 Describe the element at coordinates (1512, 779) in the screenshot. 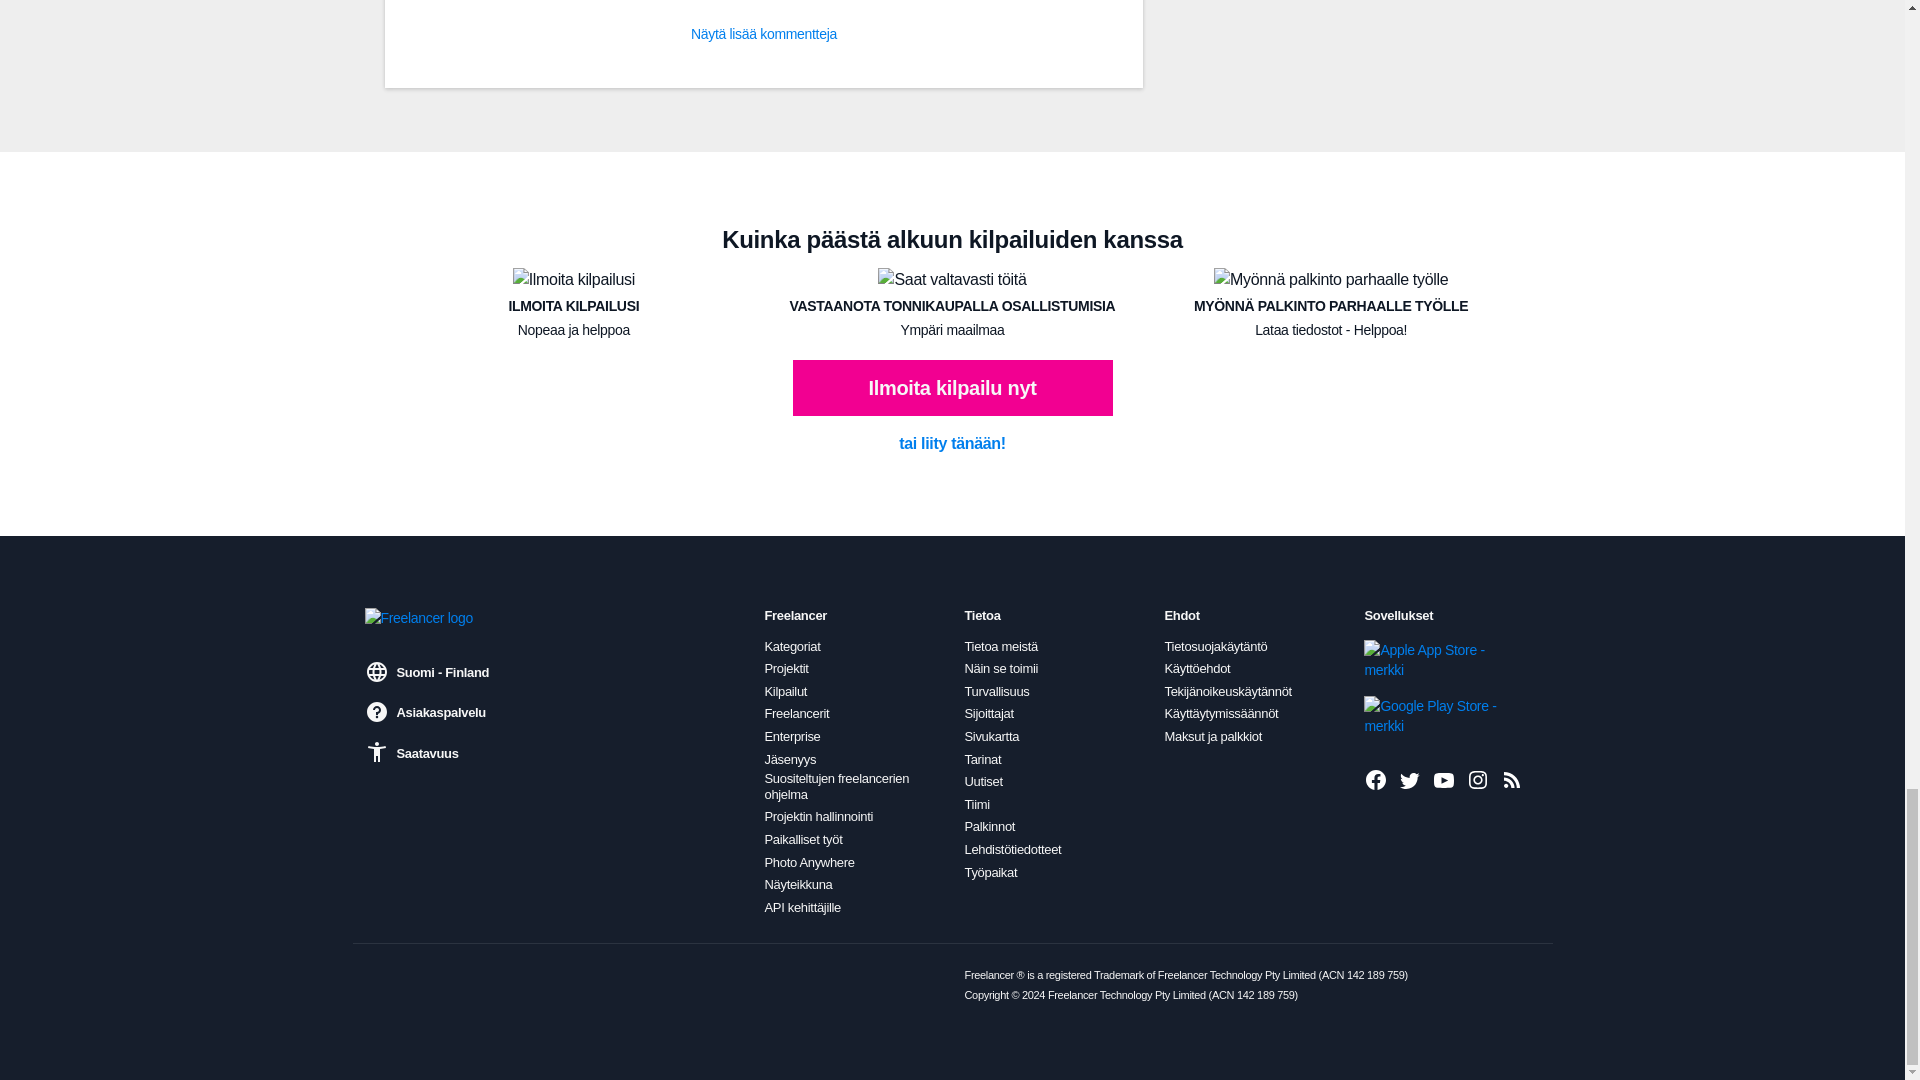

I see `Uusimmat projektit` at that location.